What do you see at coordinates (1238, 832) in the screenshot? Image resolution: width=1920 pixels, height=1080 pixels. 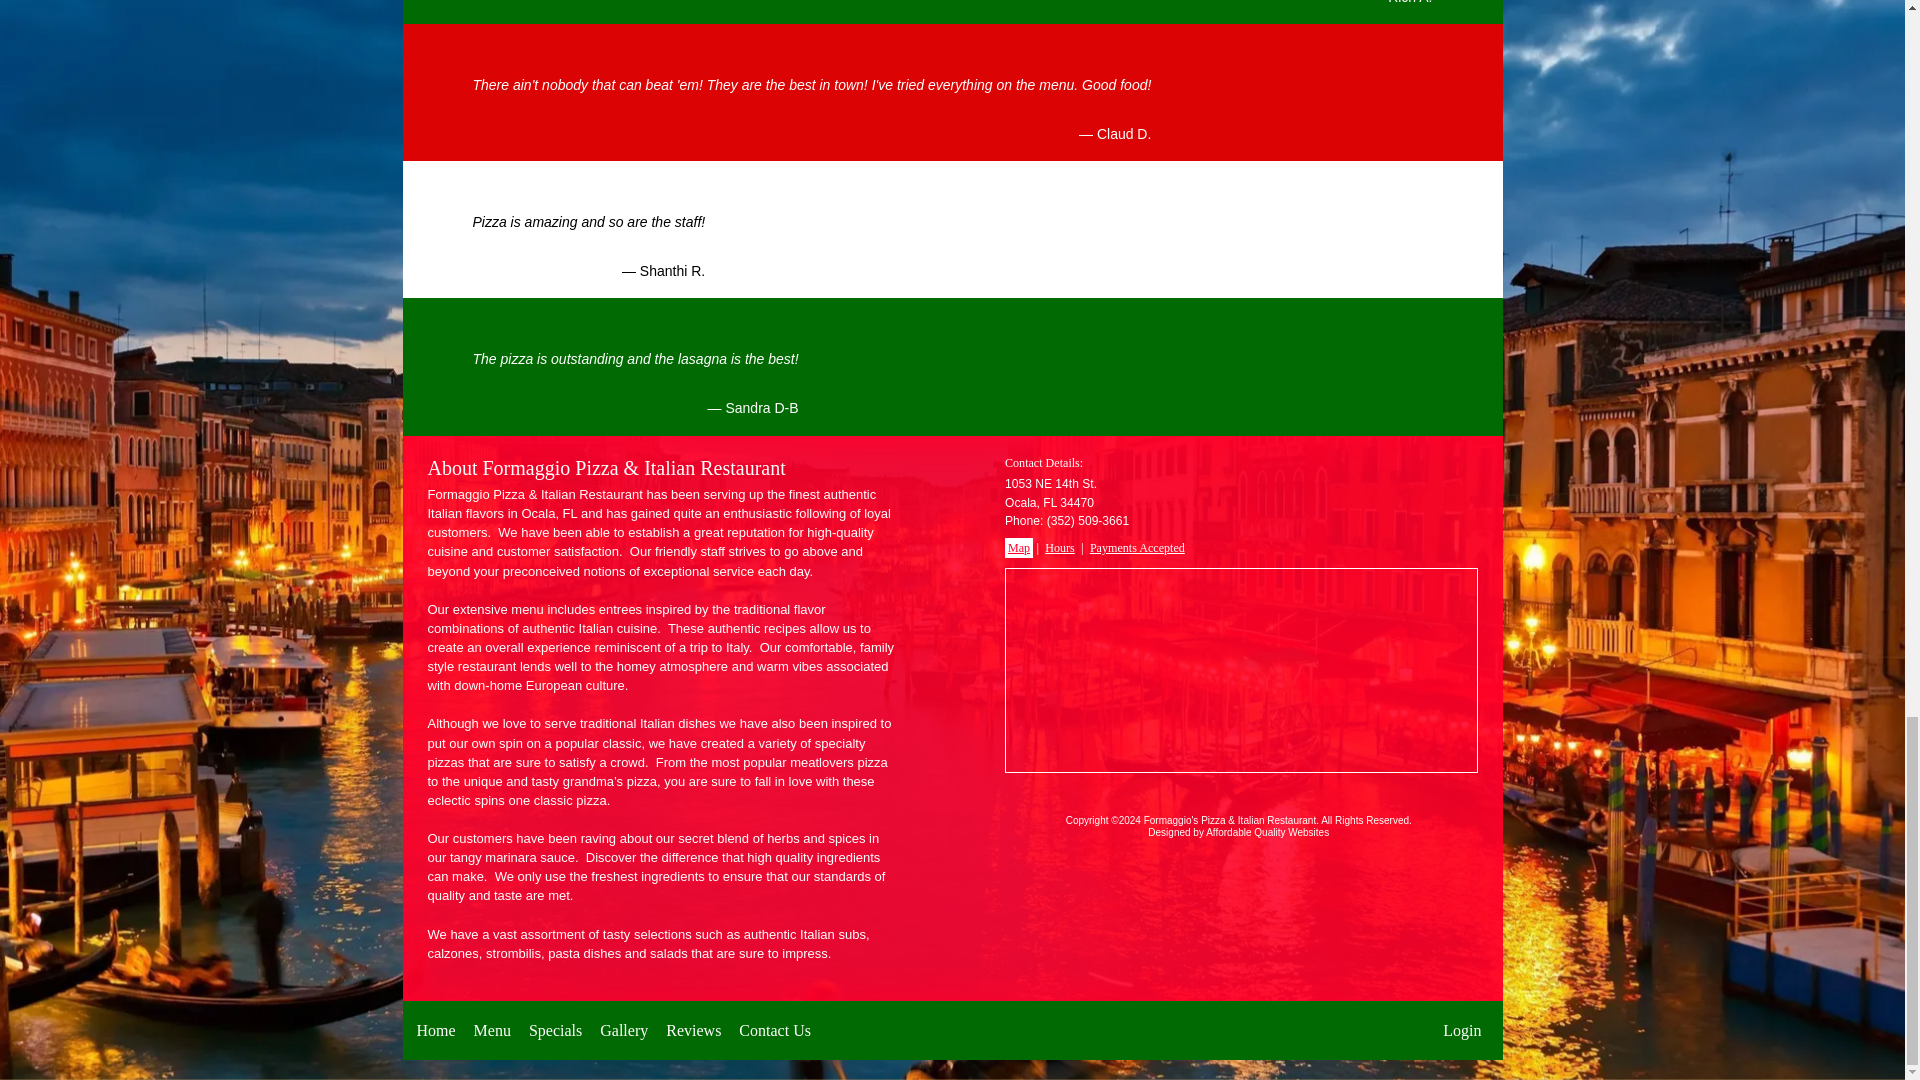 I see `Designed by Affordable Quality Websites` at bounding box center [1238, 832].